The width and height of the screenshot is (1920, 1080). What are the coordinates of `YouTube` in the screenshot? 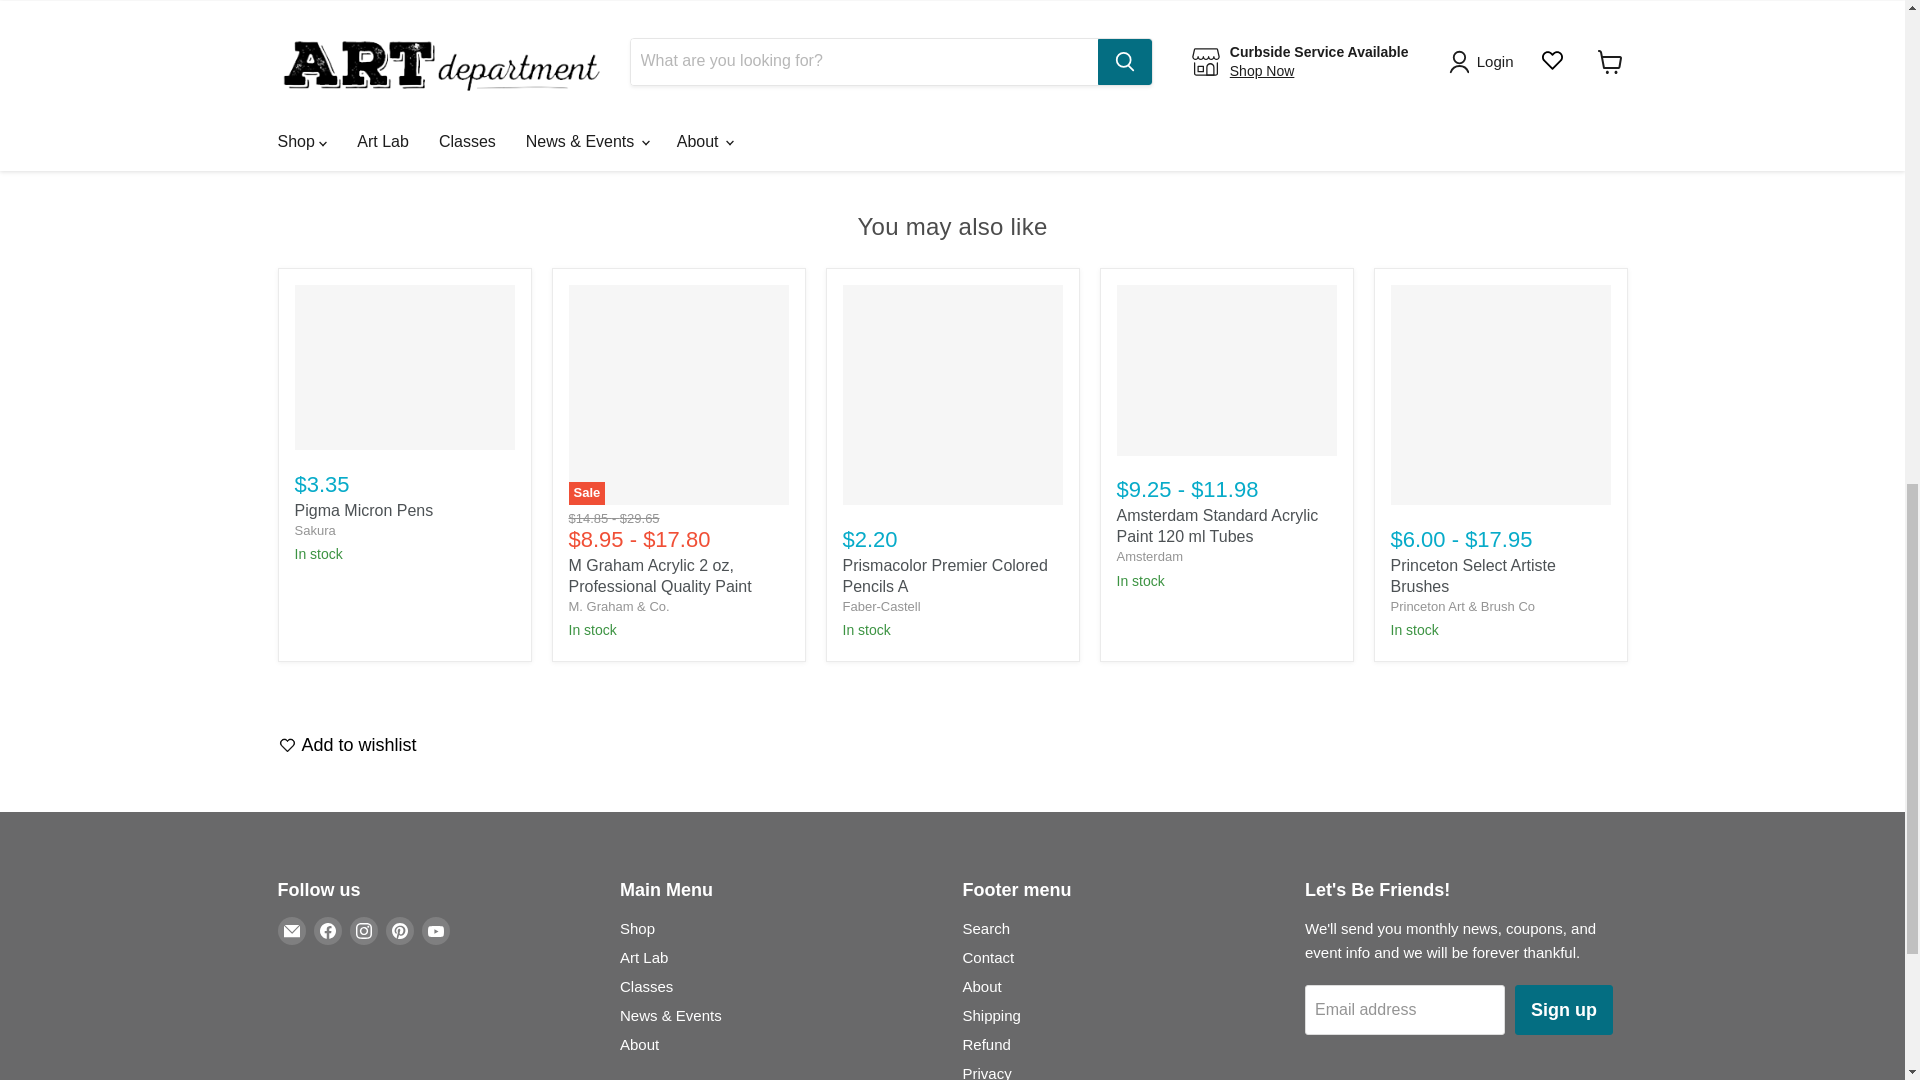 It's located at (436, 930).